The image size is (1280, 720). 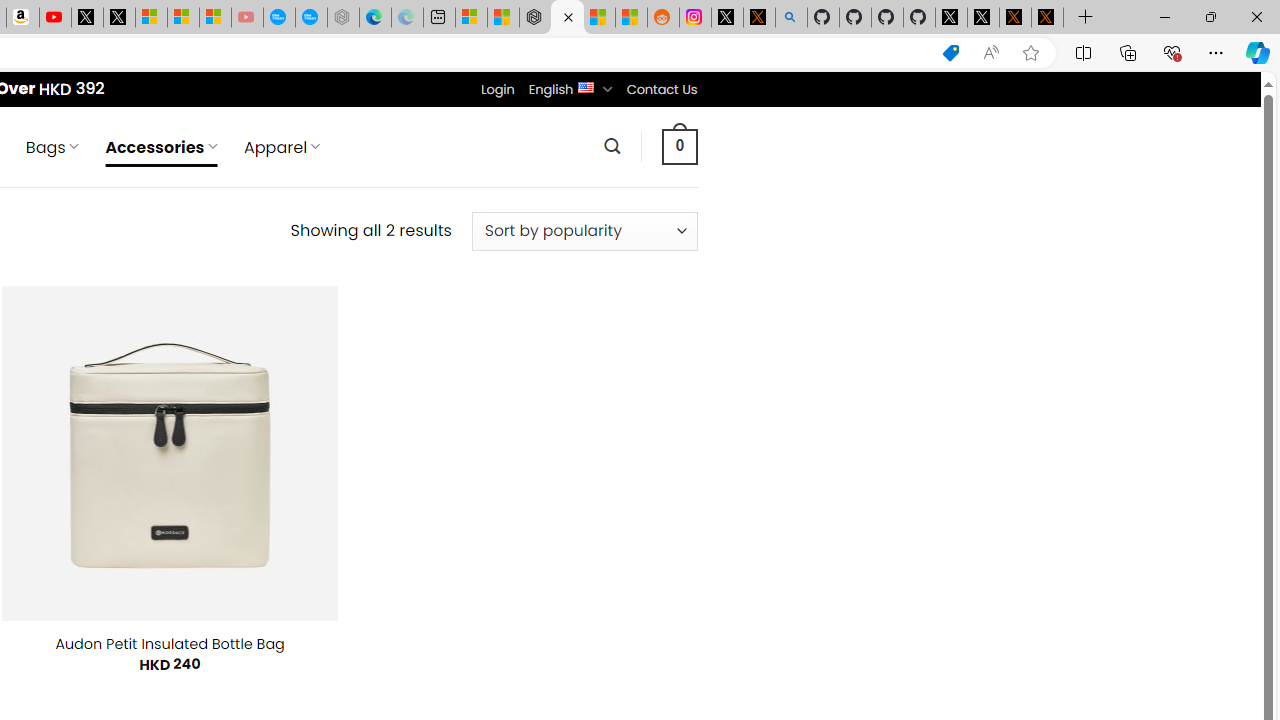 I want to click on English, so click(x=586, y=86).